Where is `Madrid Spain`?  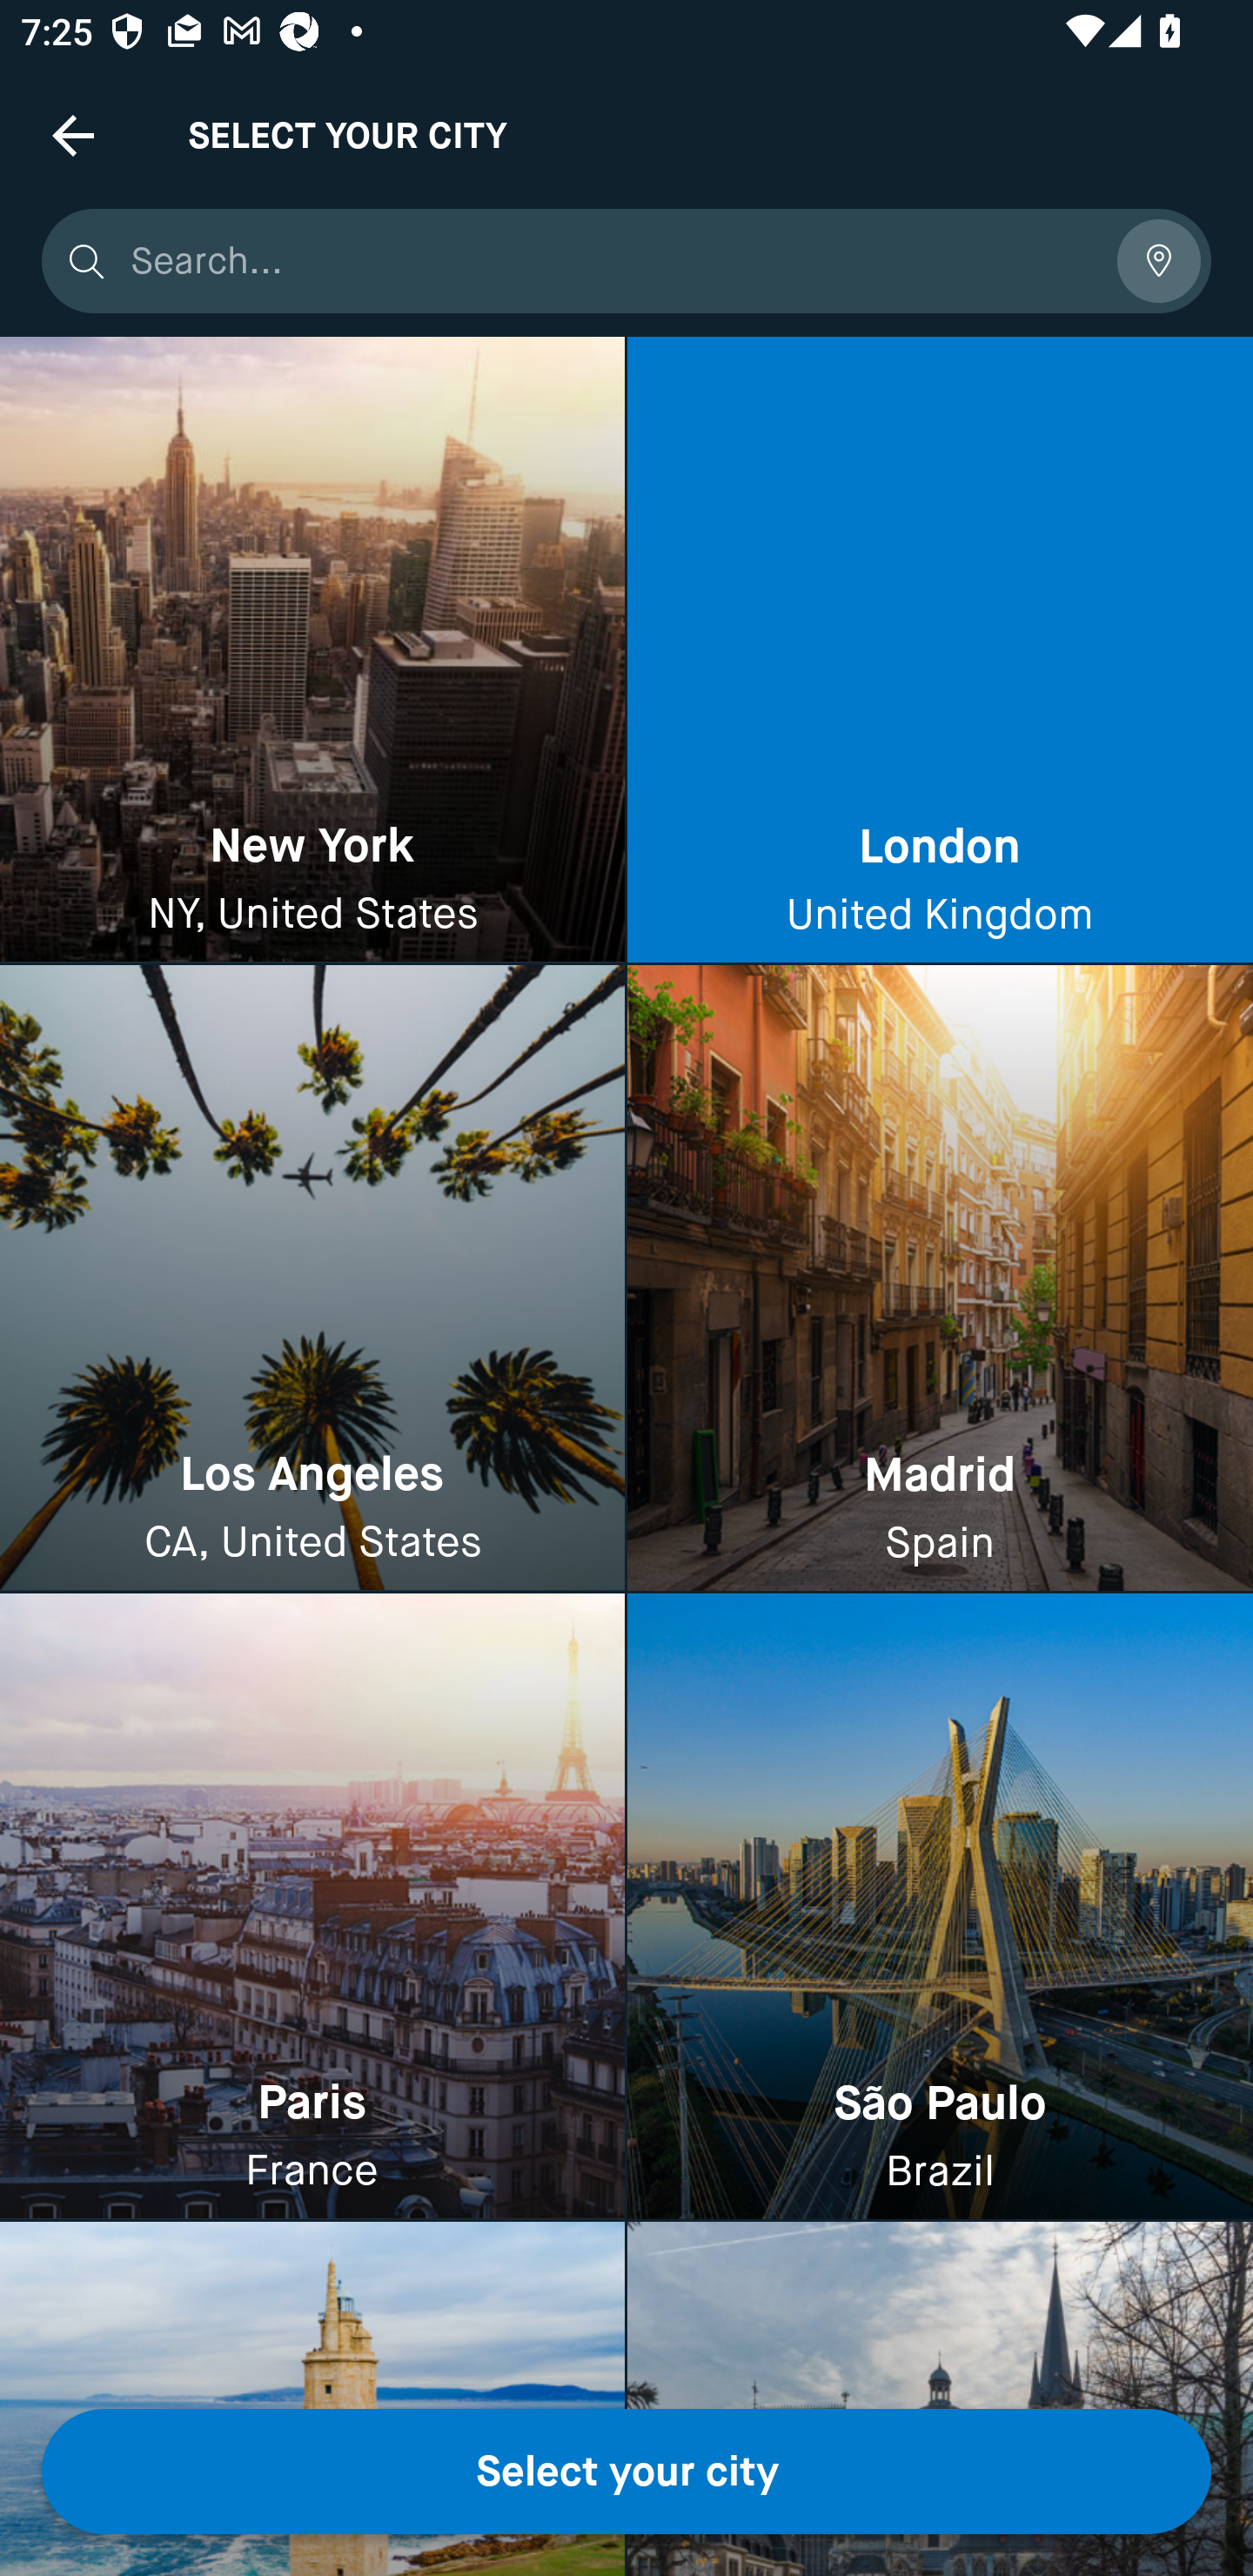
Madrid Spain is located at coordinates (940, 1279).